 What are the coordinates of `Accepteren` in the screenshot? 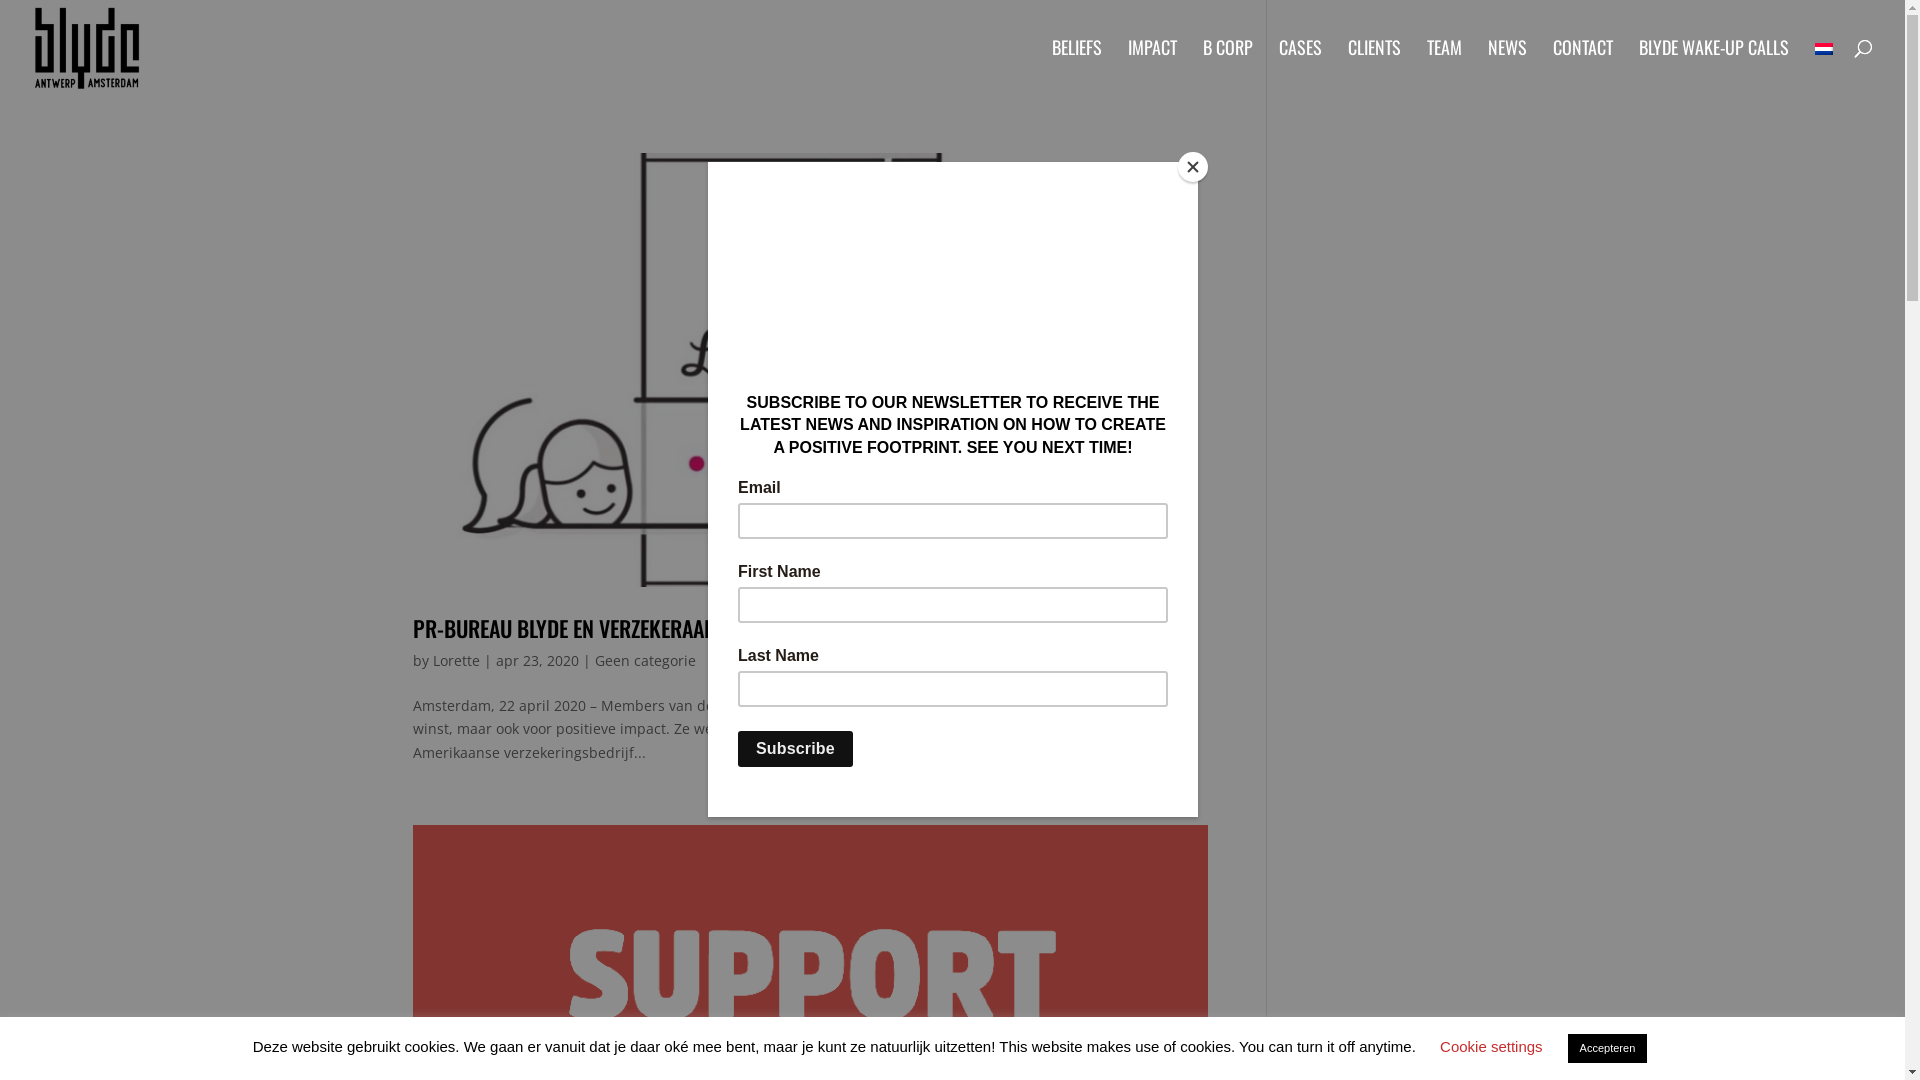 It's located at (1608, 1048).